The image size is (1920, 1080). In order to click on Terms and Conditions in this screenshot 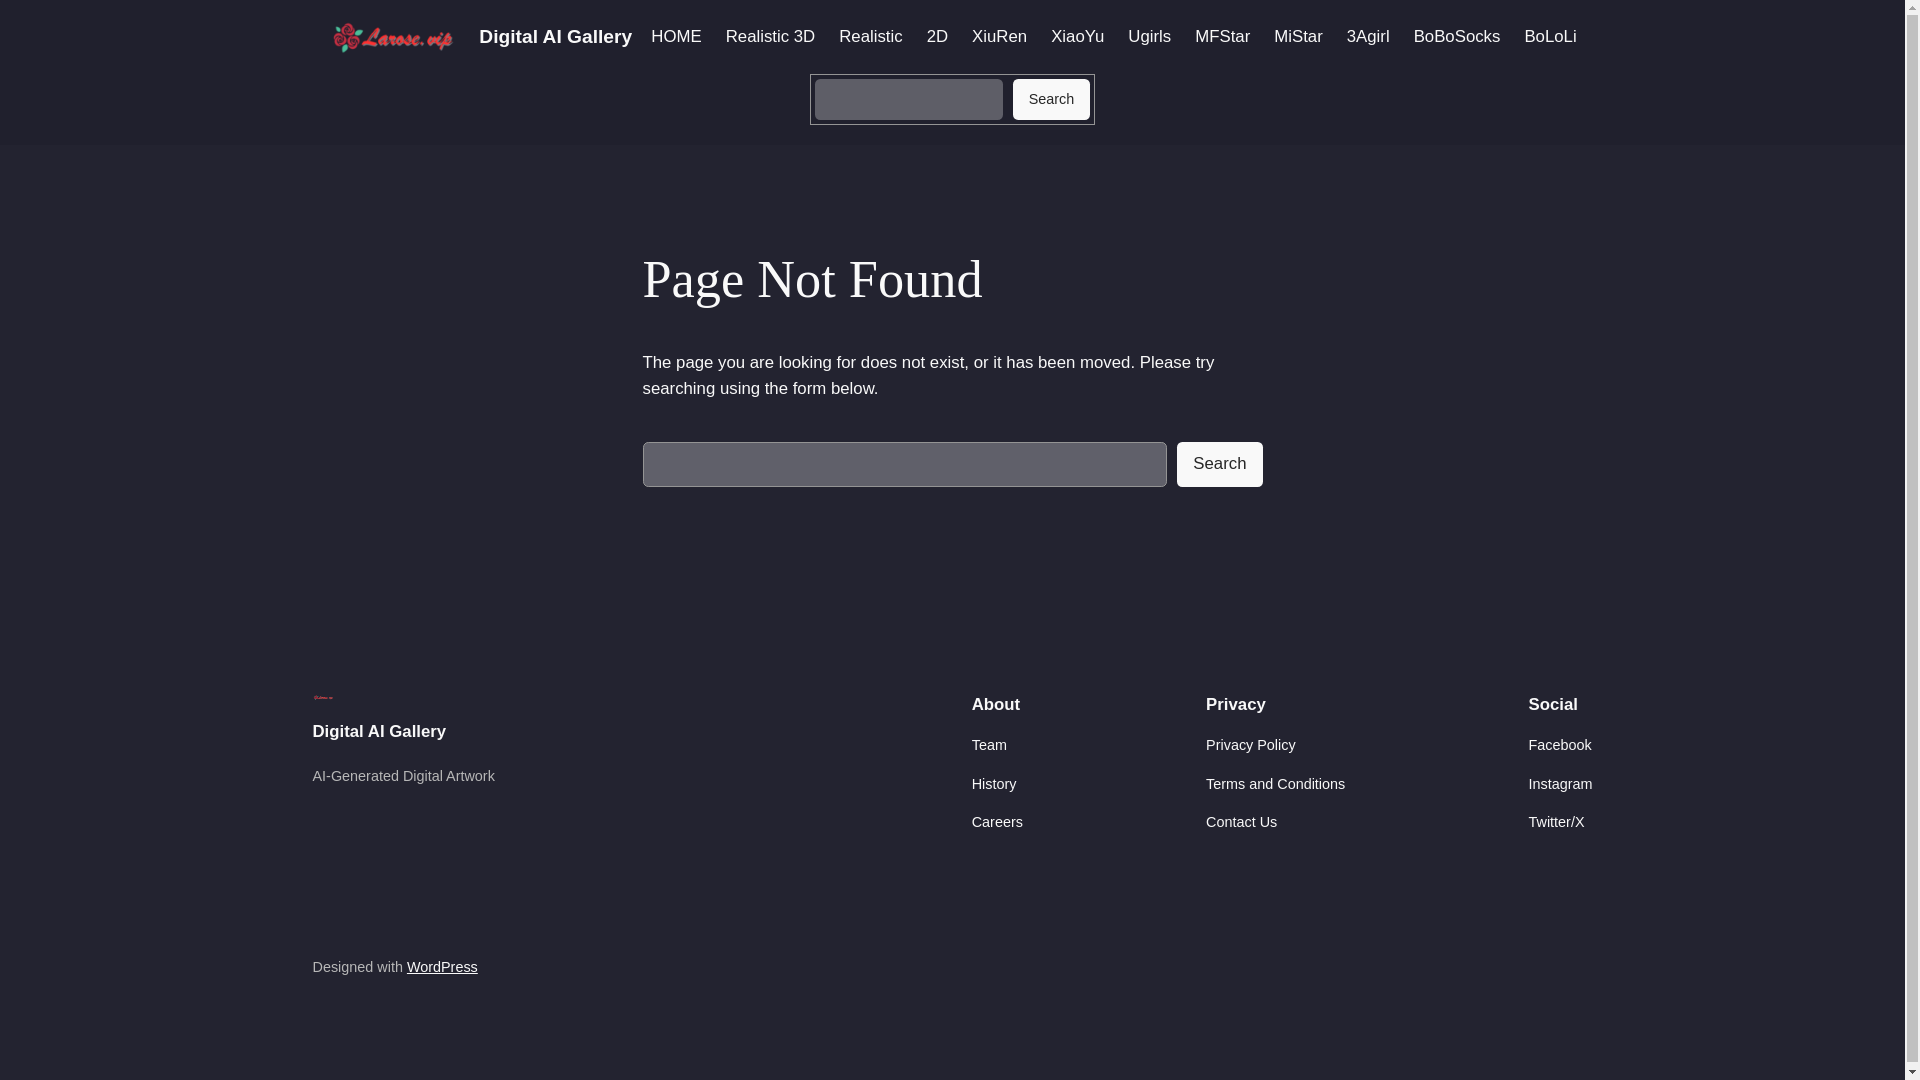, I will do `click(1275, 784)`.